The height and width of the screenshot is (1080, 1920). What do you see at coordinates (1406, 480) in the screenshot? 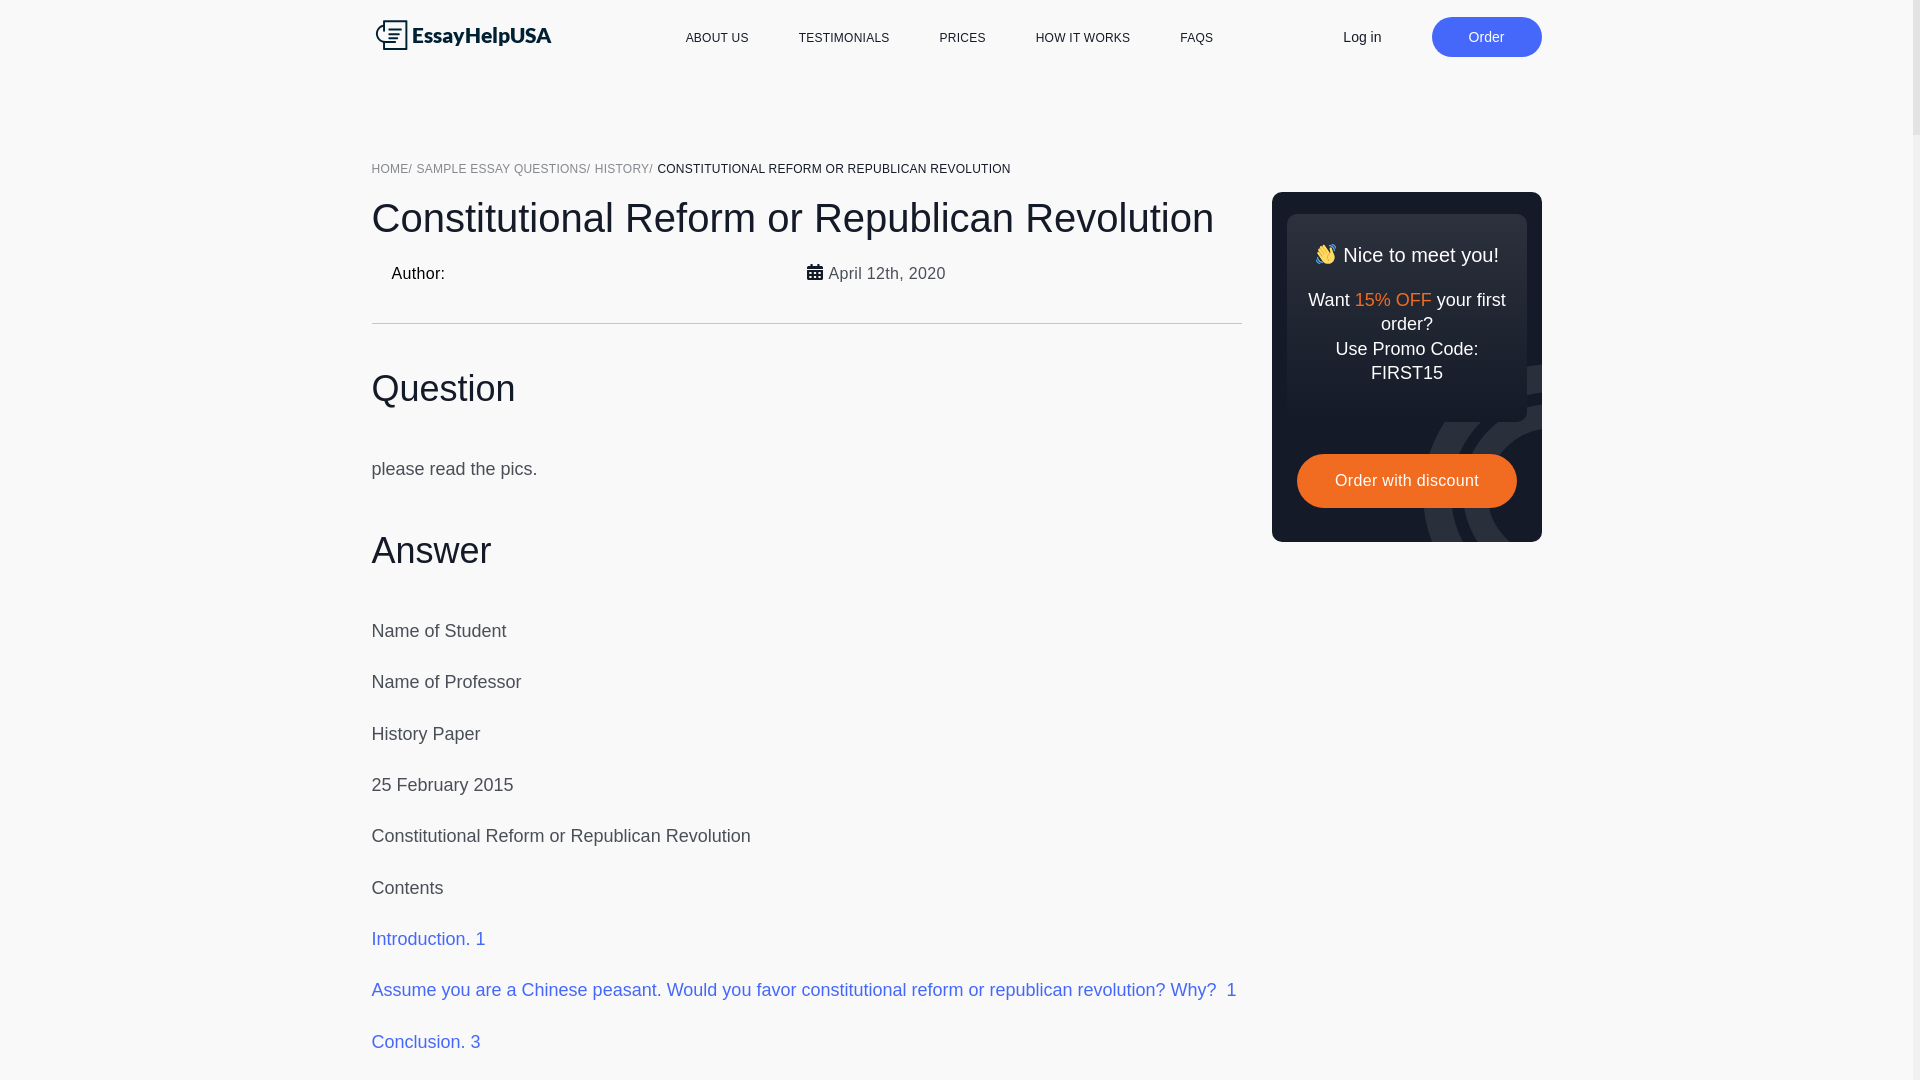
I see `Order with discount` at bounding box center [1406, 480].